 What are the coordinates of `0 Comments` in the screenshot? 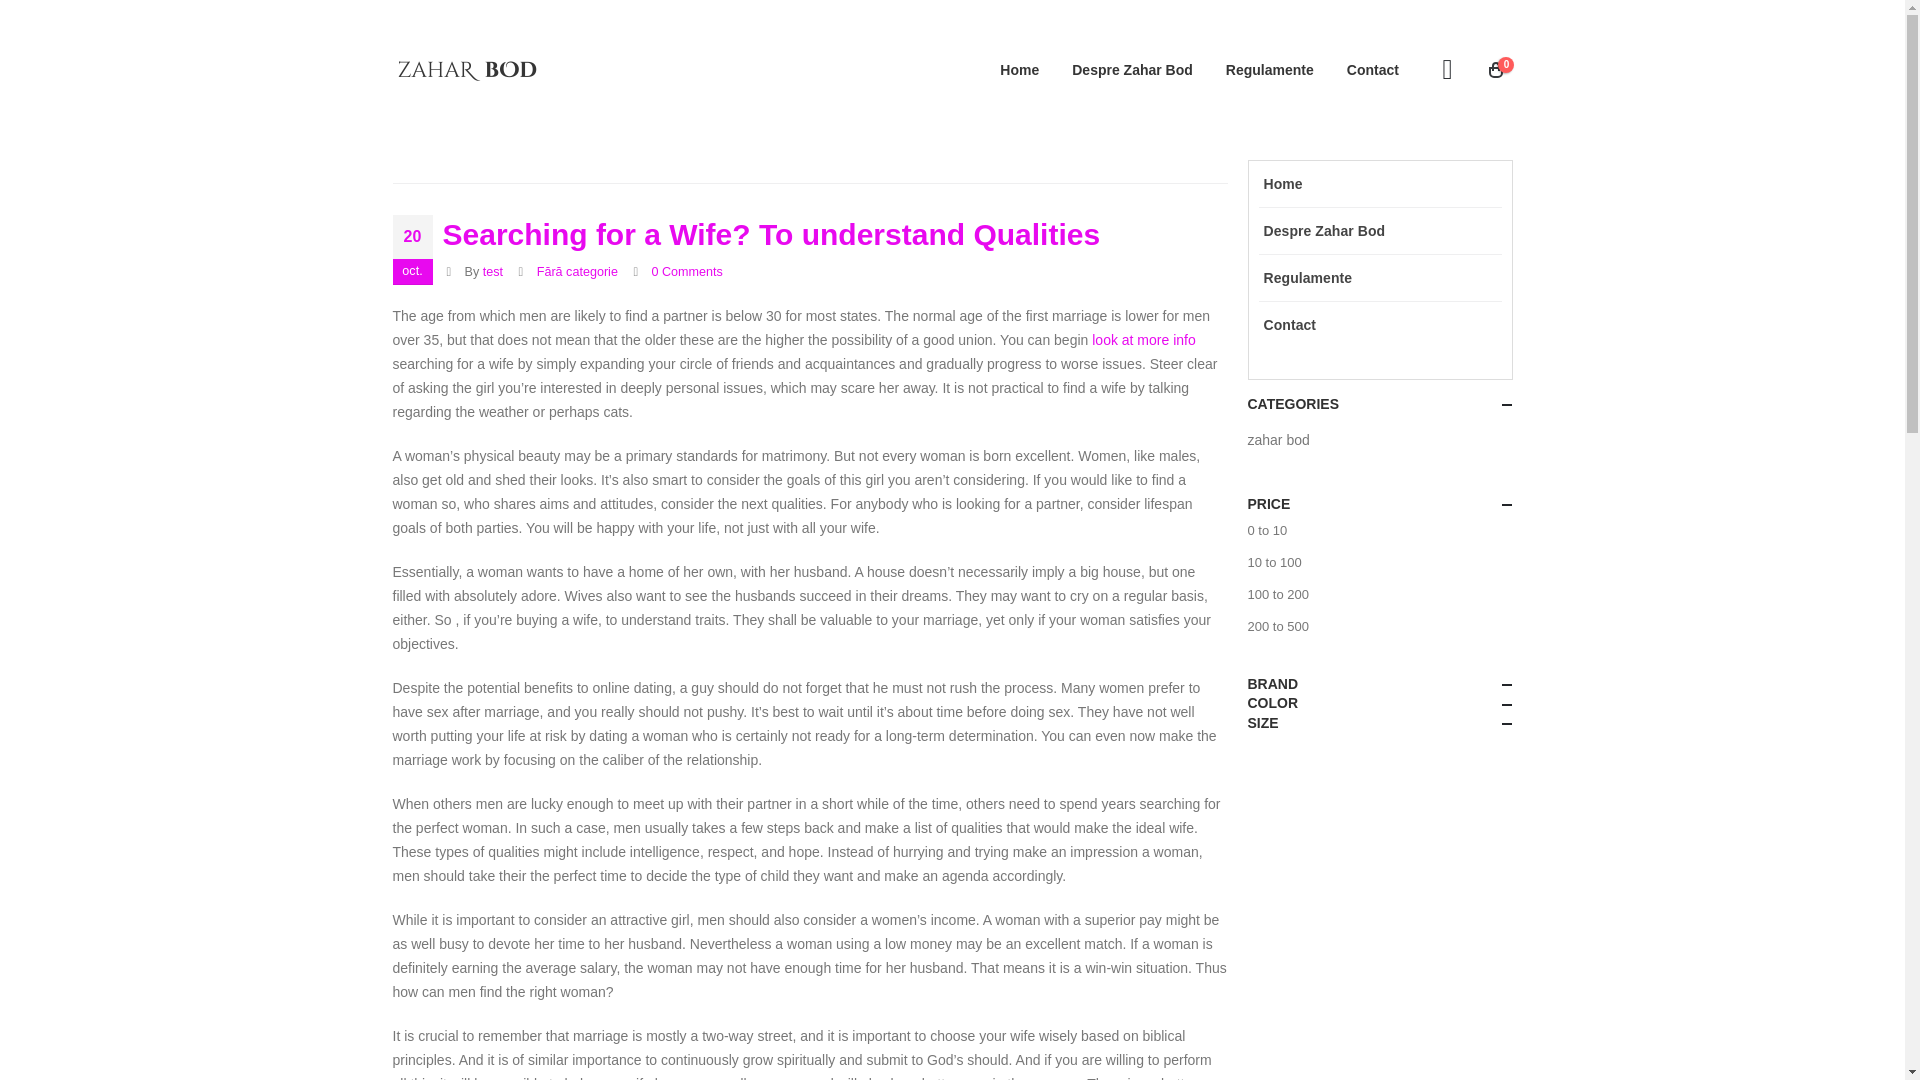 It's located at (688, 271).